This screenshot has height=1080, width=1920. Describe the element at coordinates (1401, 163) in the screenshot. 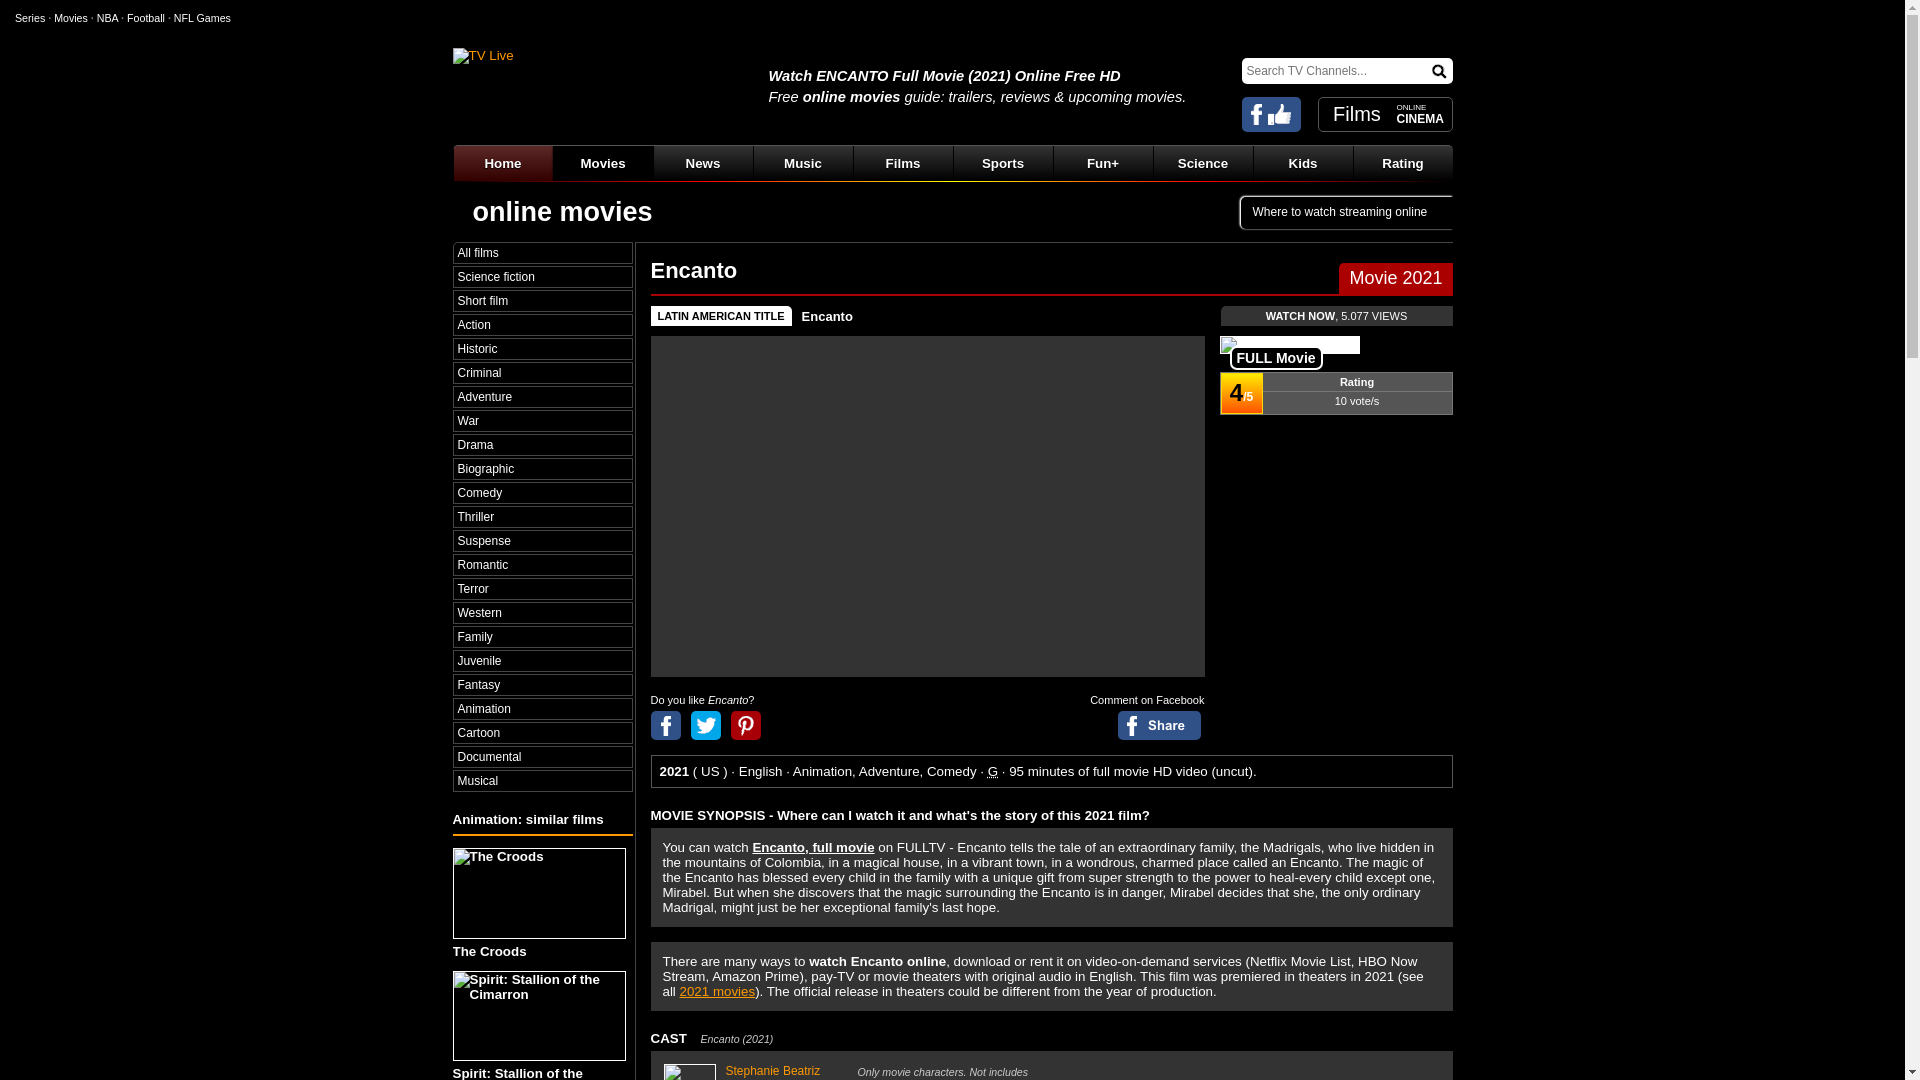

I see `Rating` at that location.